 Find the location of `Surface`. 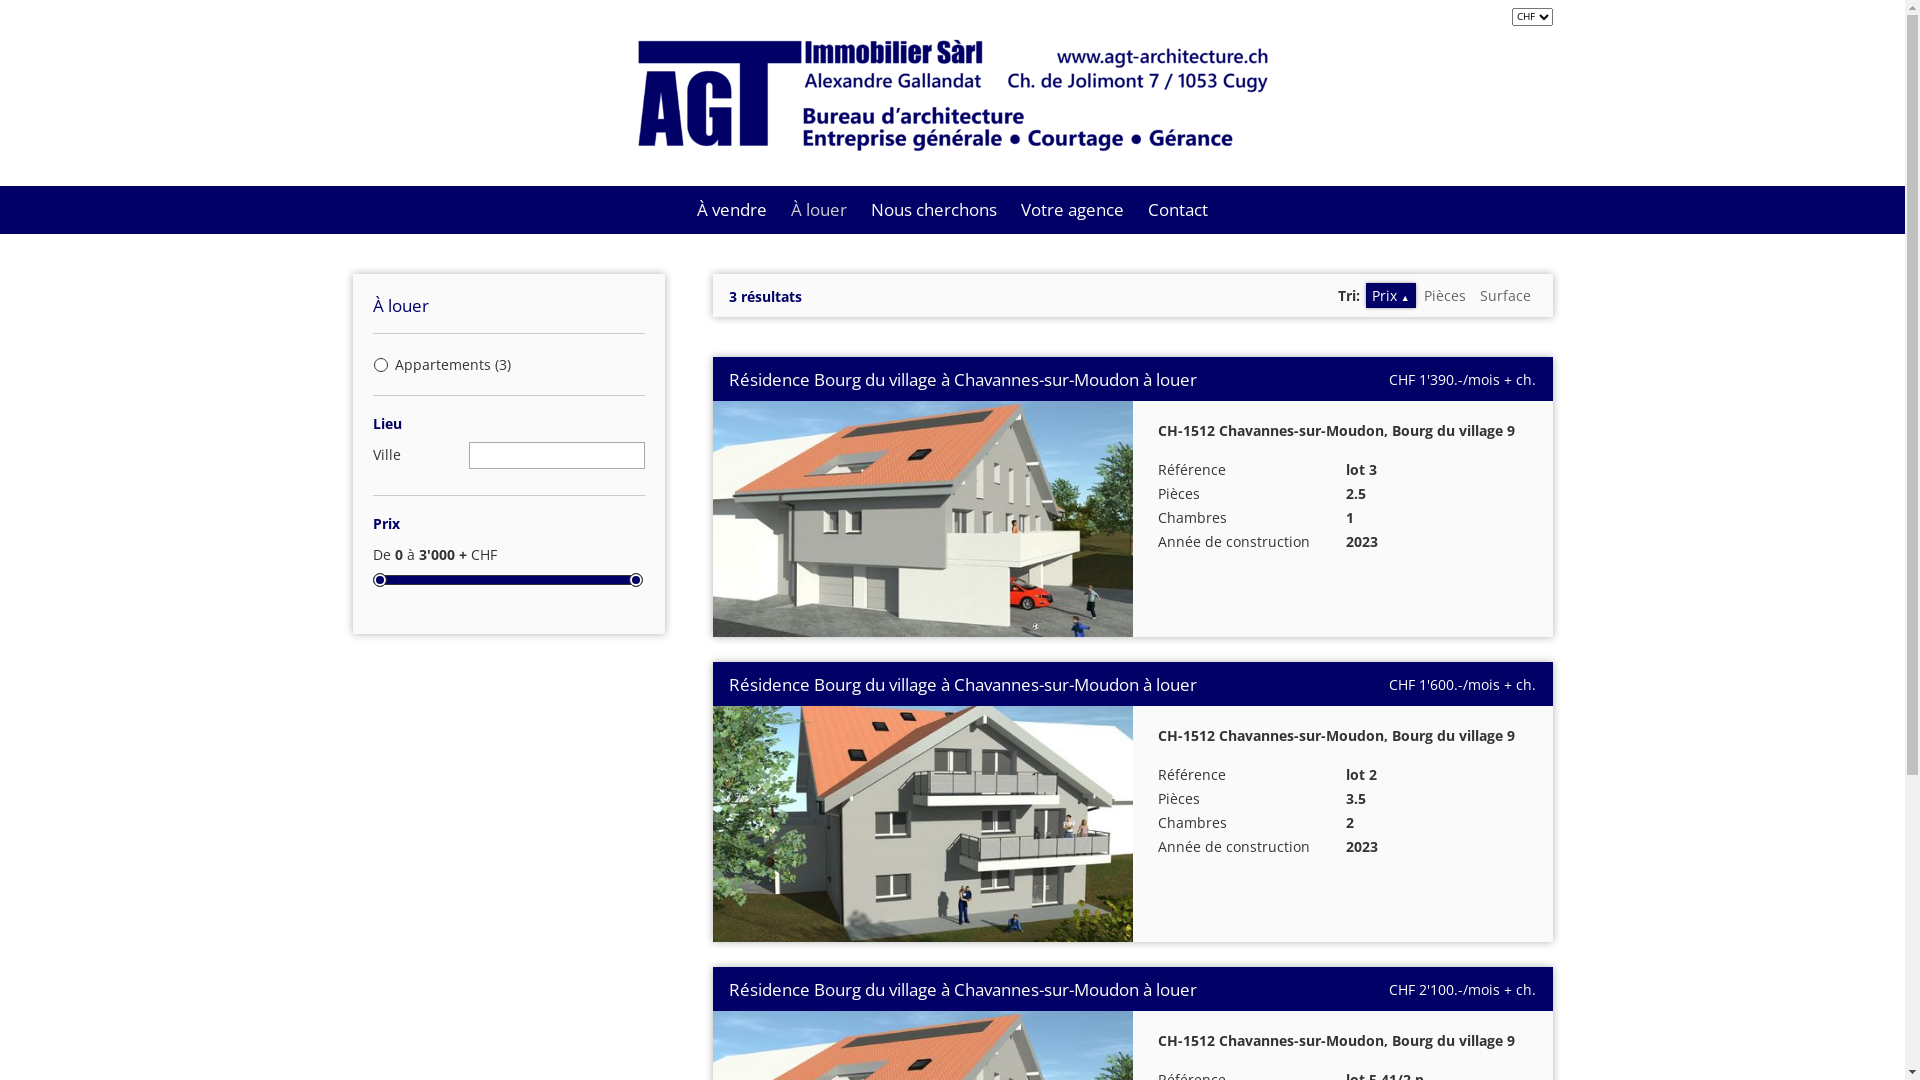

Surface is located at coordinates (1506, 296).